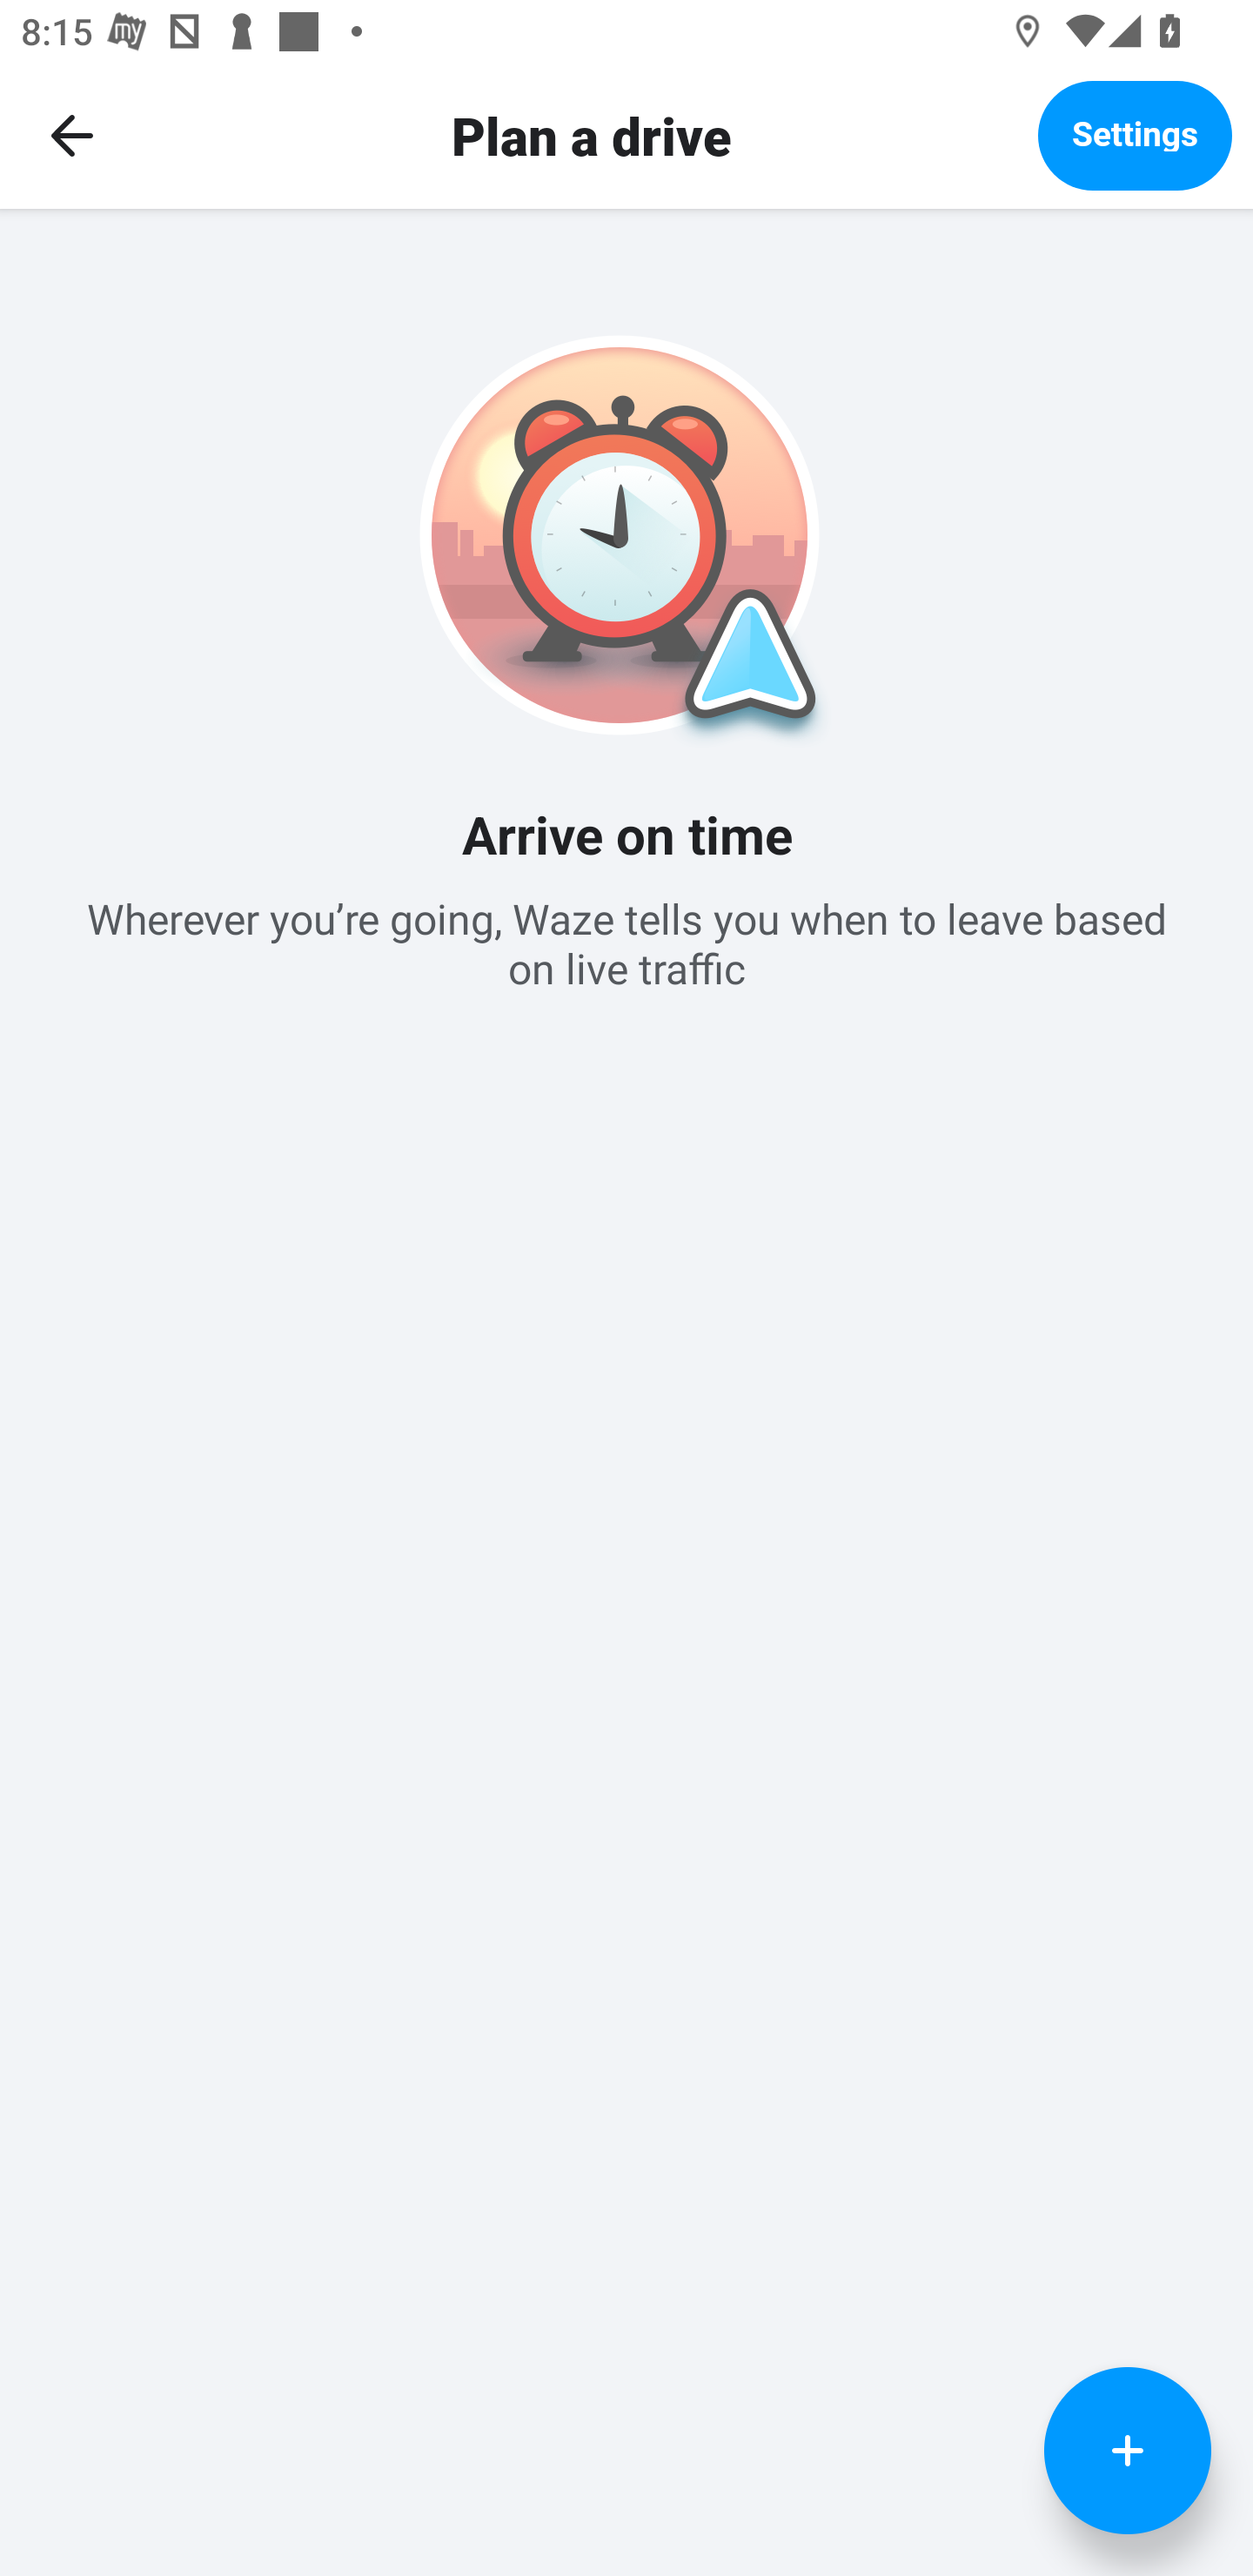 The height and width of the screenshot is (2576, 1253). I want to click on ACTION_CELL_ICON Inbox ACTION_CELL_TEXT, so click(626, 870).